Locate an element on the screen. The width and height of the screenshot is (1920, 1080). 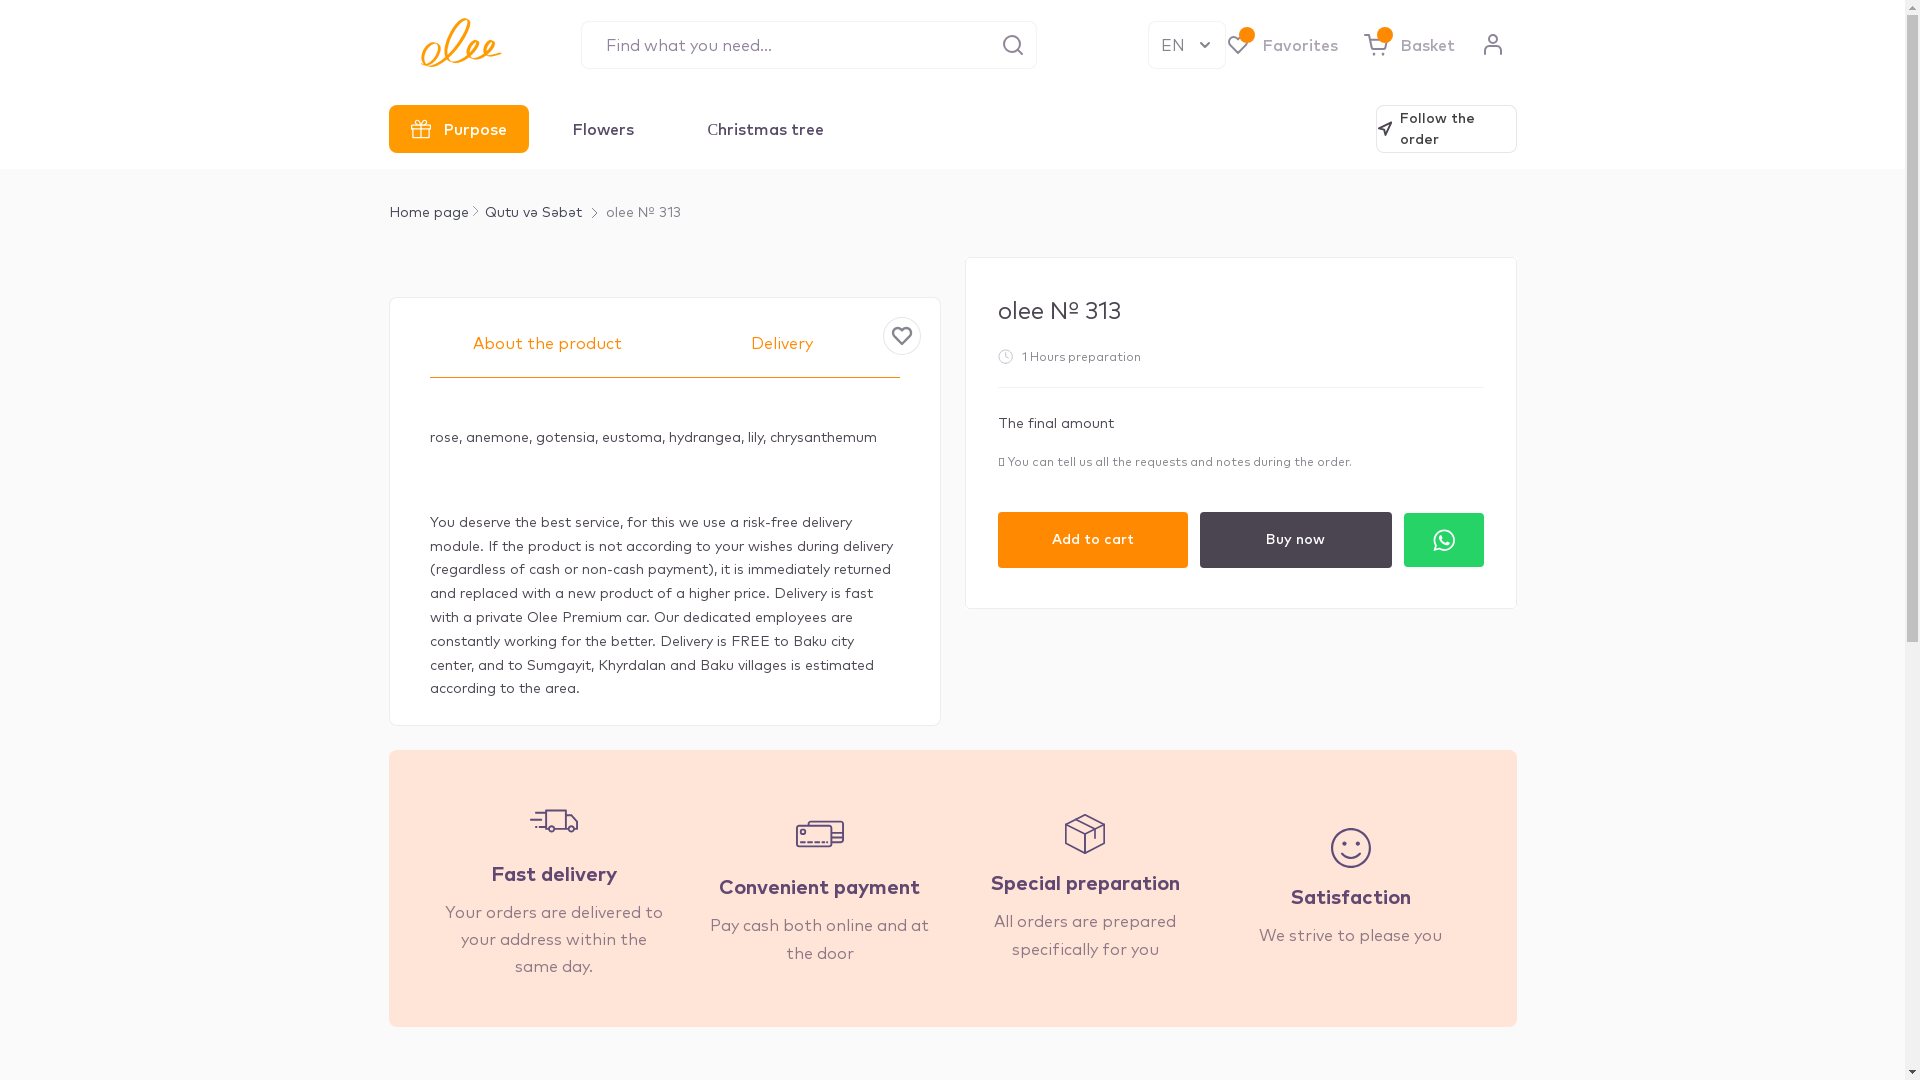
Favorites is located at coordinates (1282, 44).